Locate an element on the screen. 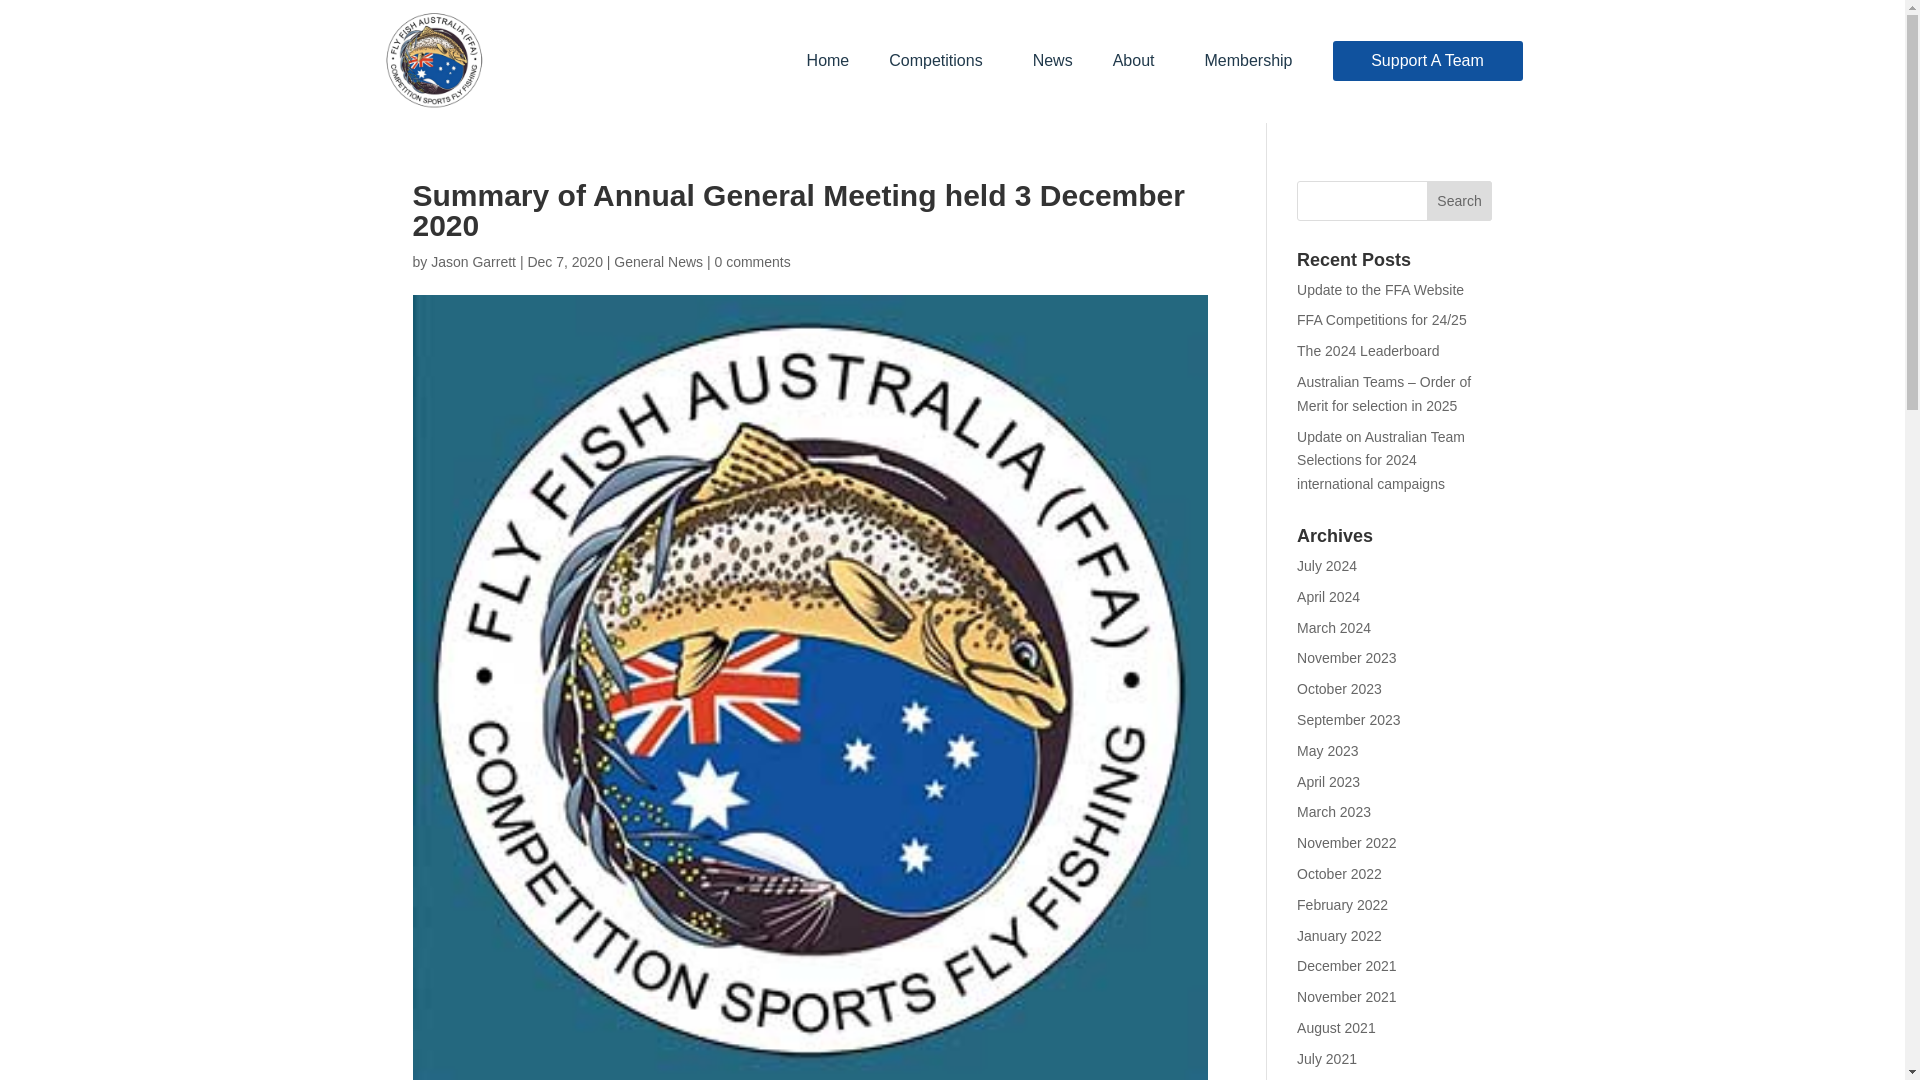 The height and width of the screenshot is (1080, 1920). News is located at coordinates (1052, 60).